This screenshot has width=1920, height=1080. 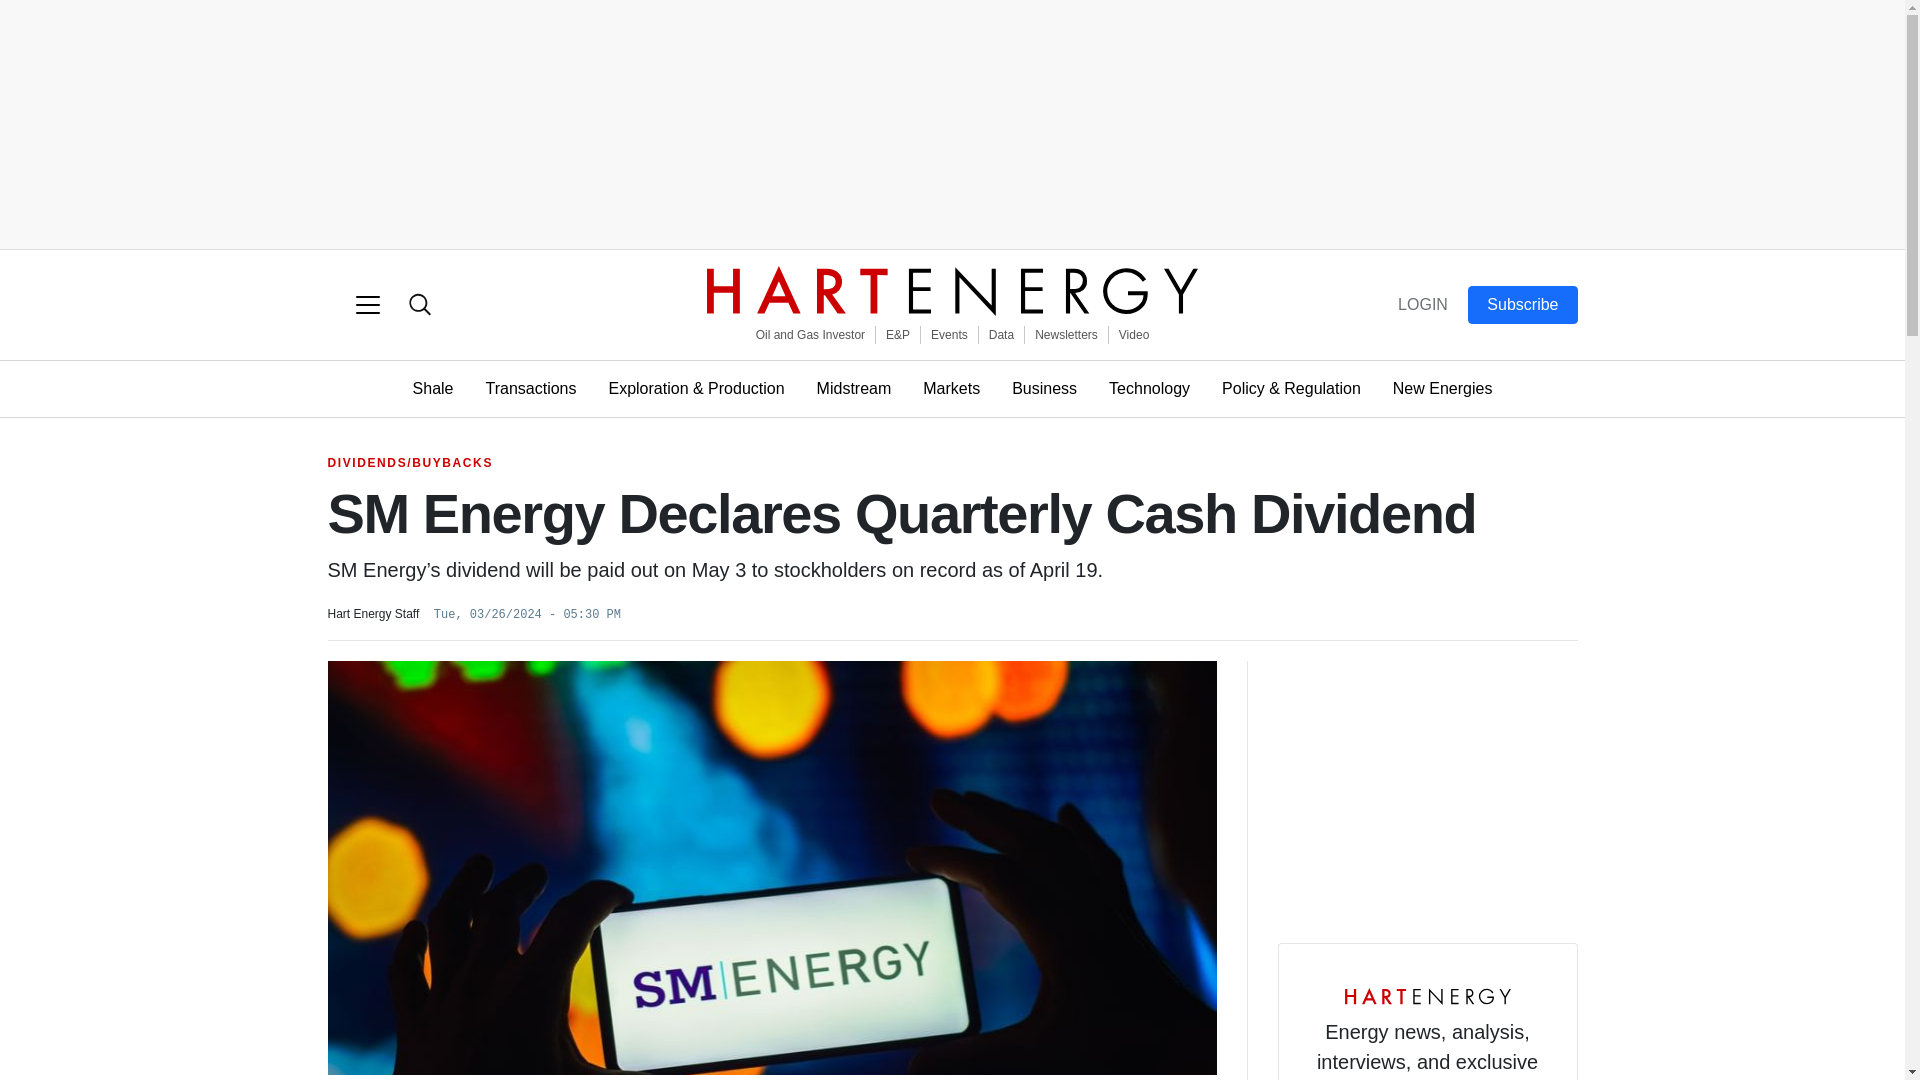 What do you see at coordinates (952, 290) in the screenshot?
I see `Hart Energy` at bounding box center [952, 290].